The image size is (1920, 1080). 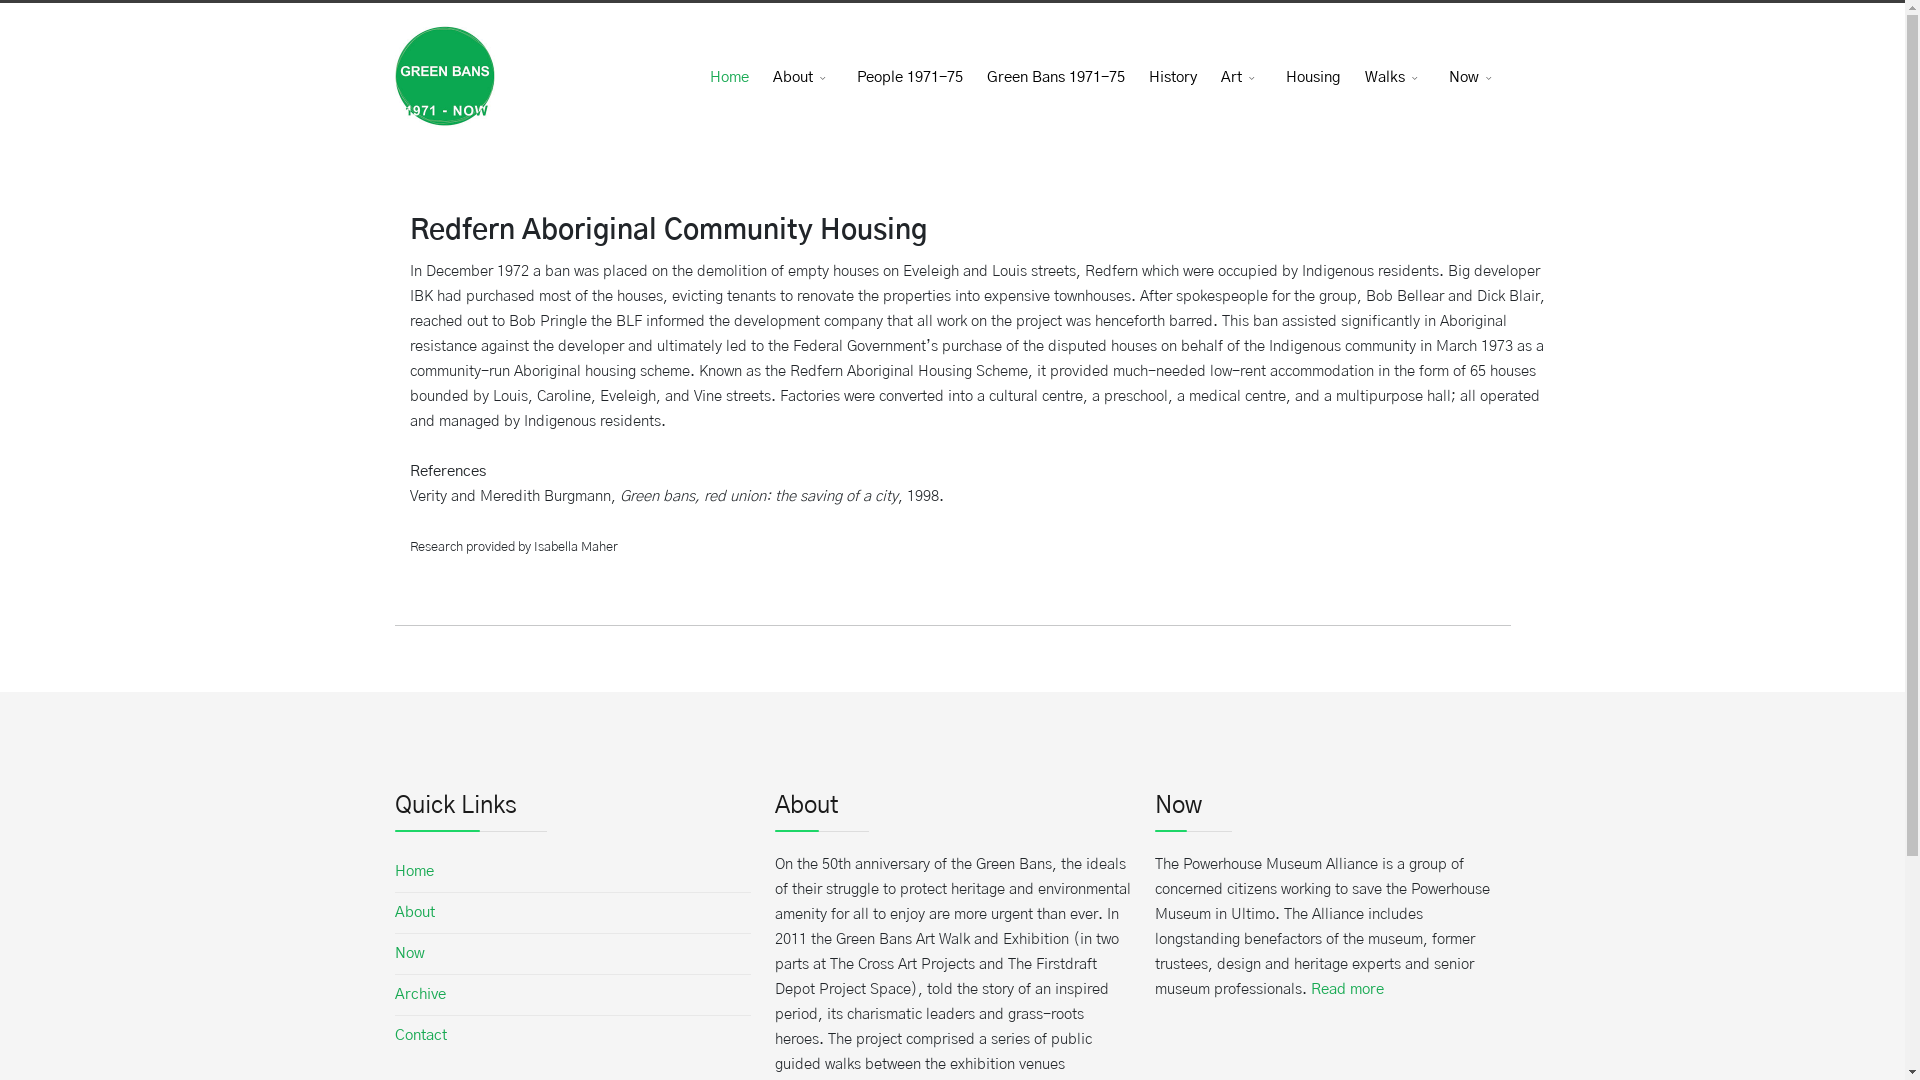 What do you see at coordinates (1473, 78) in the screenshot?
I see `Now` at bounding box center [1473, 78].